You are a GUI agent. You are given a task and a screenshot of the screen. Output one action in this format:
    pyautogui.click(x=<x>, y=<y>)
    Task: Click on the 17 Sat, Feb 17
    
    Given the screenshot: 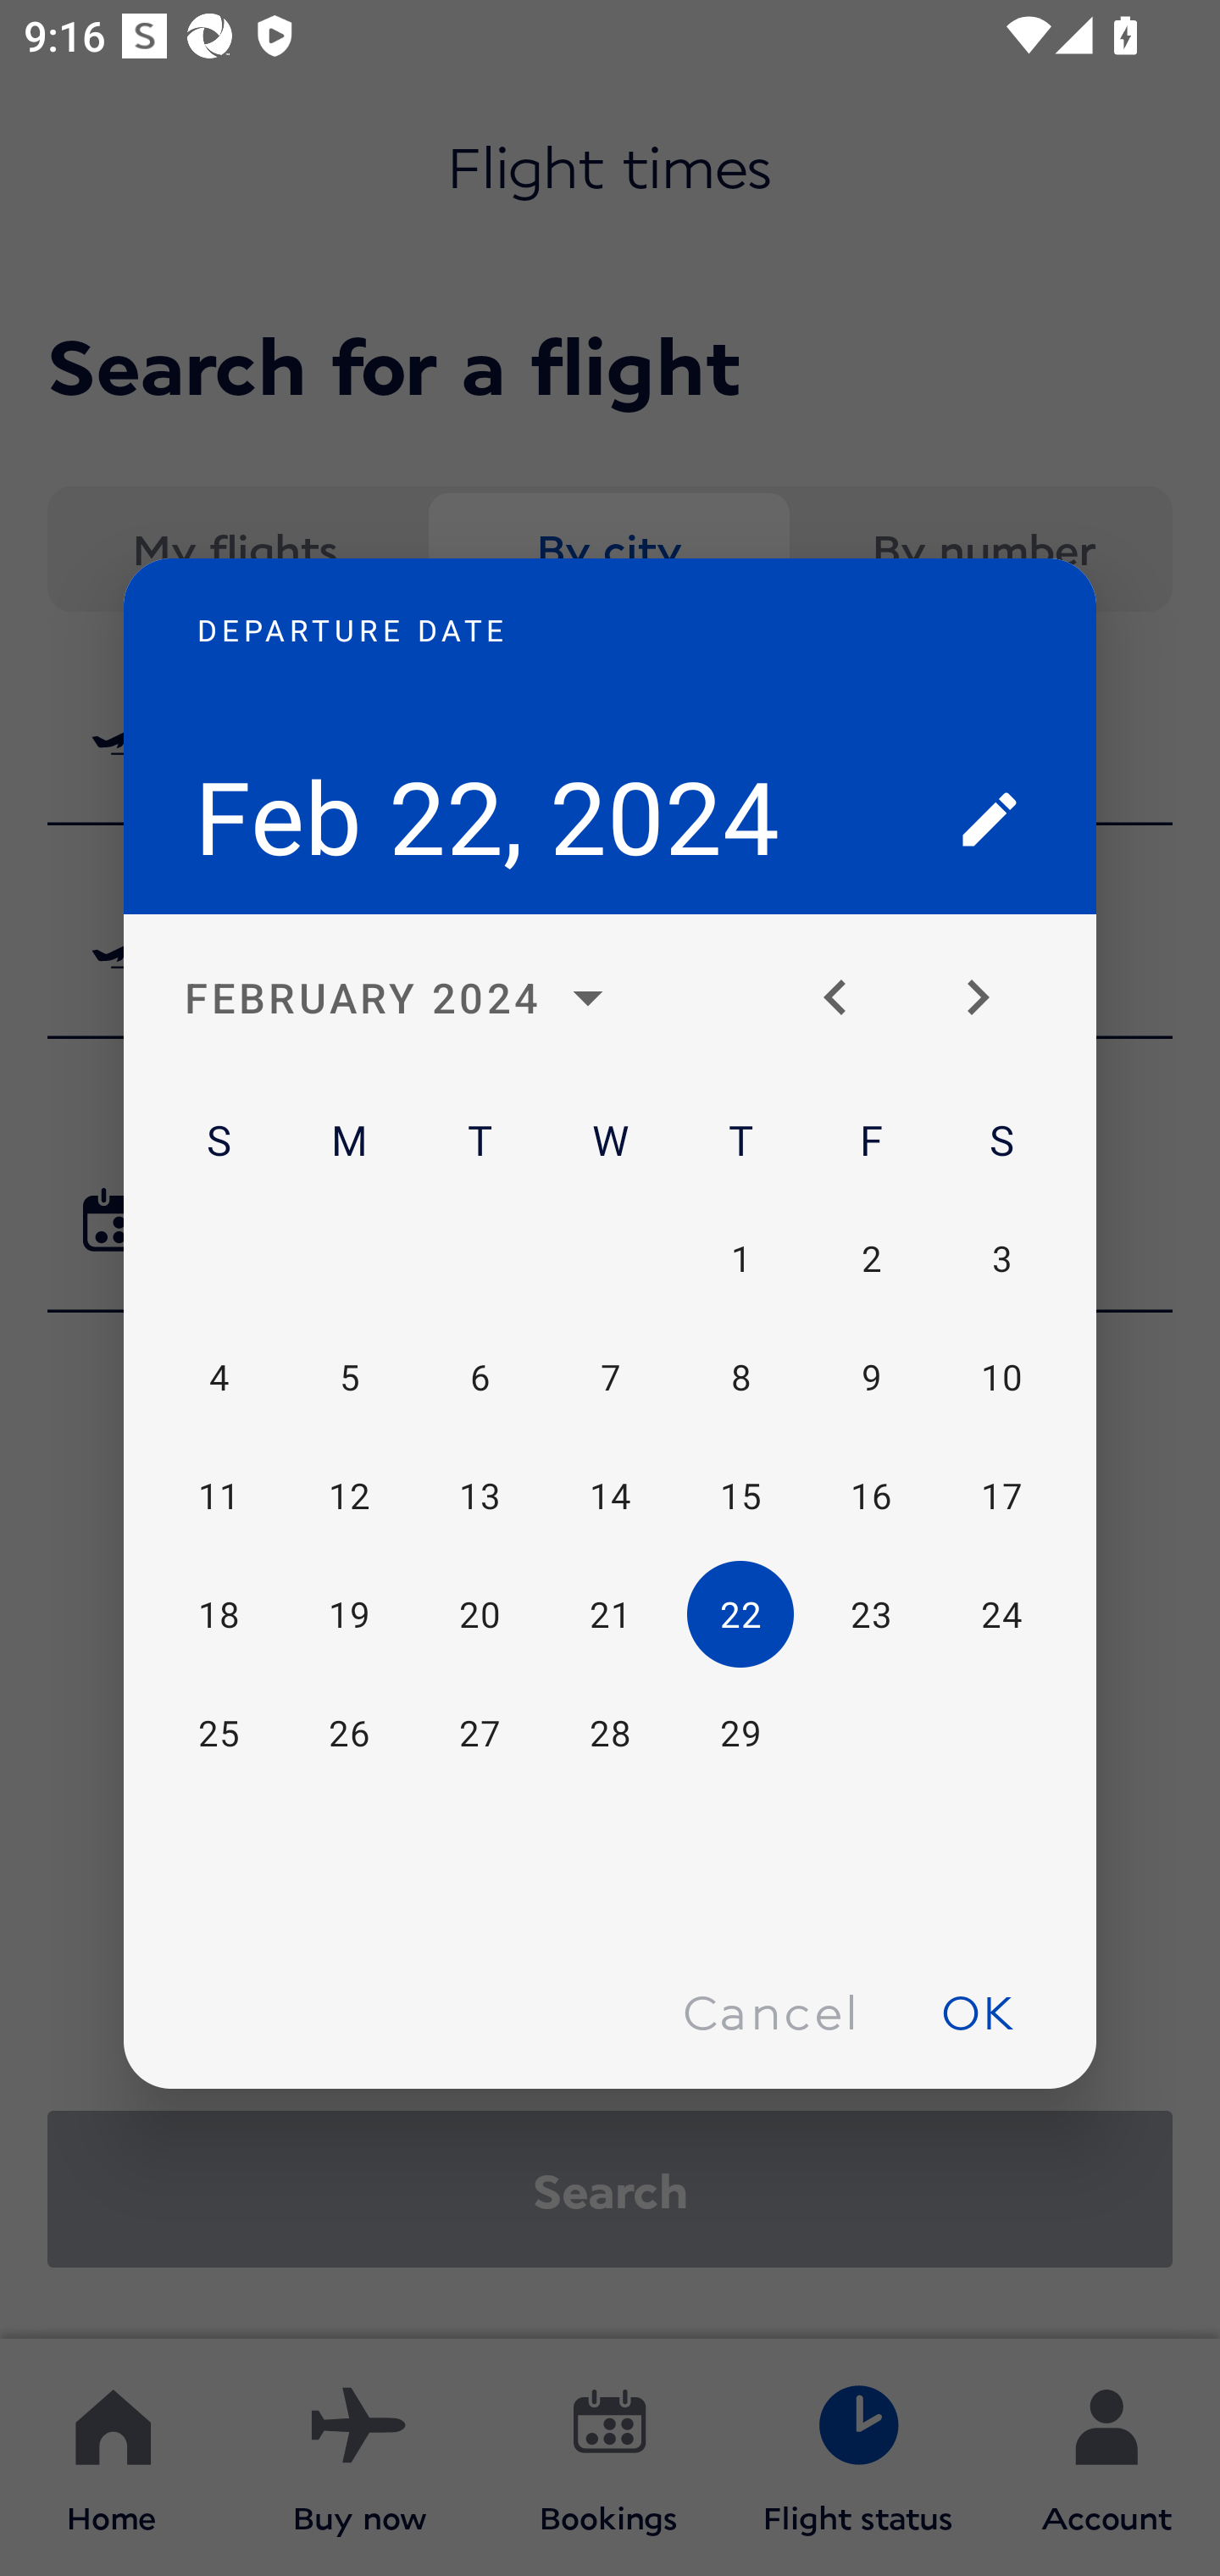 What is the action you would take?
    pyautogui.click(x=1001, y=1496)
    